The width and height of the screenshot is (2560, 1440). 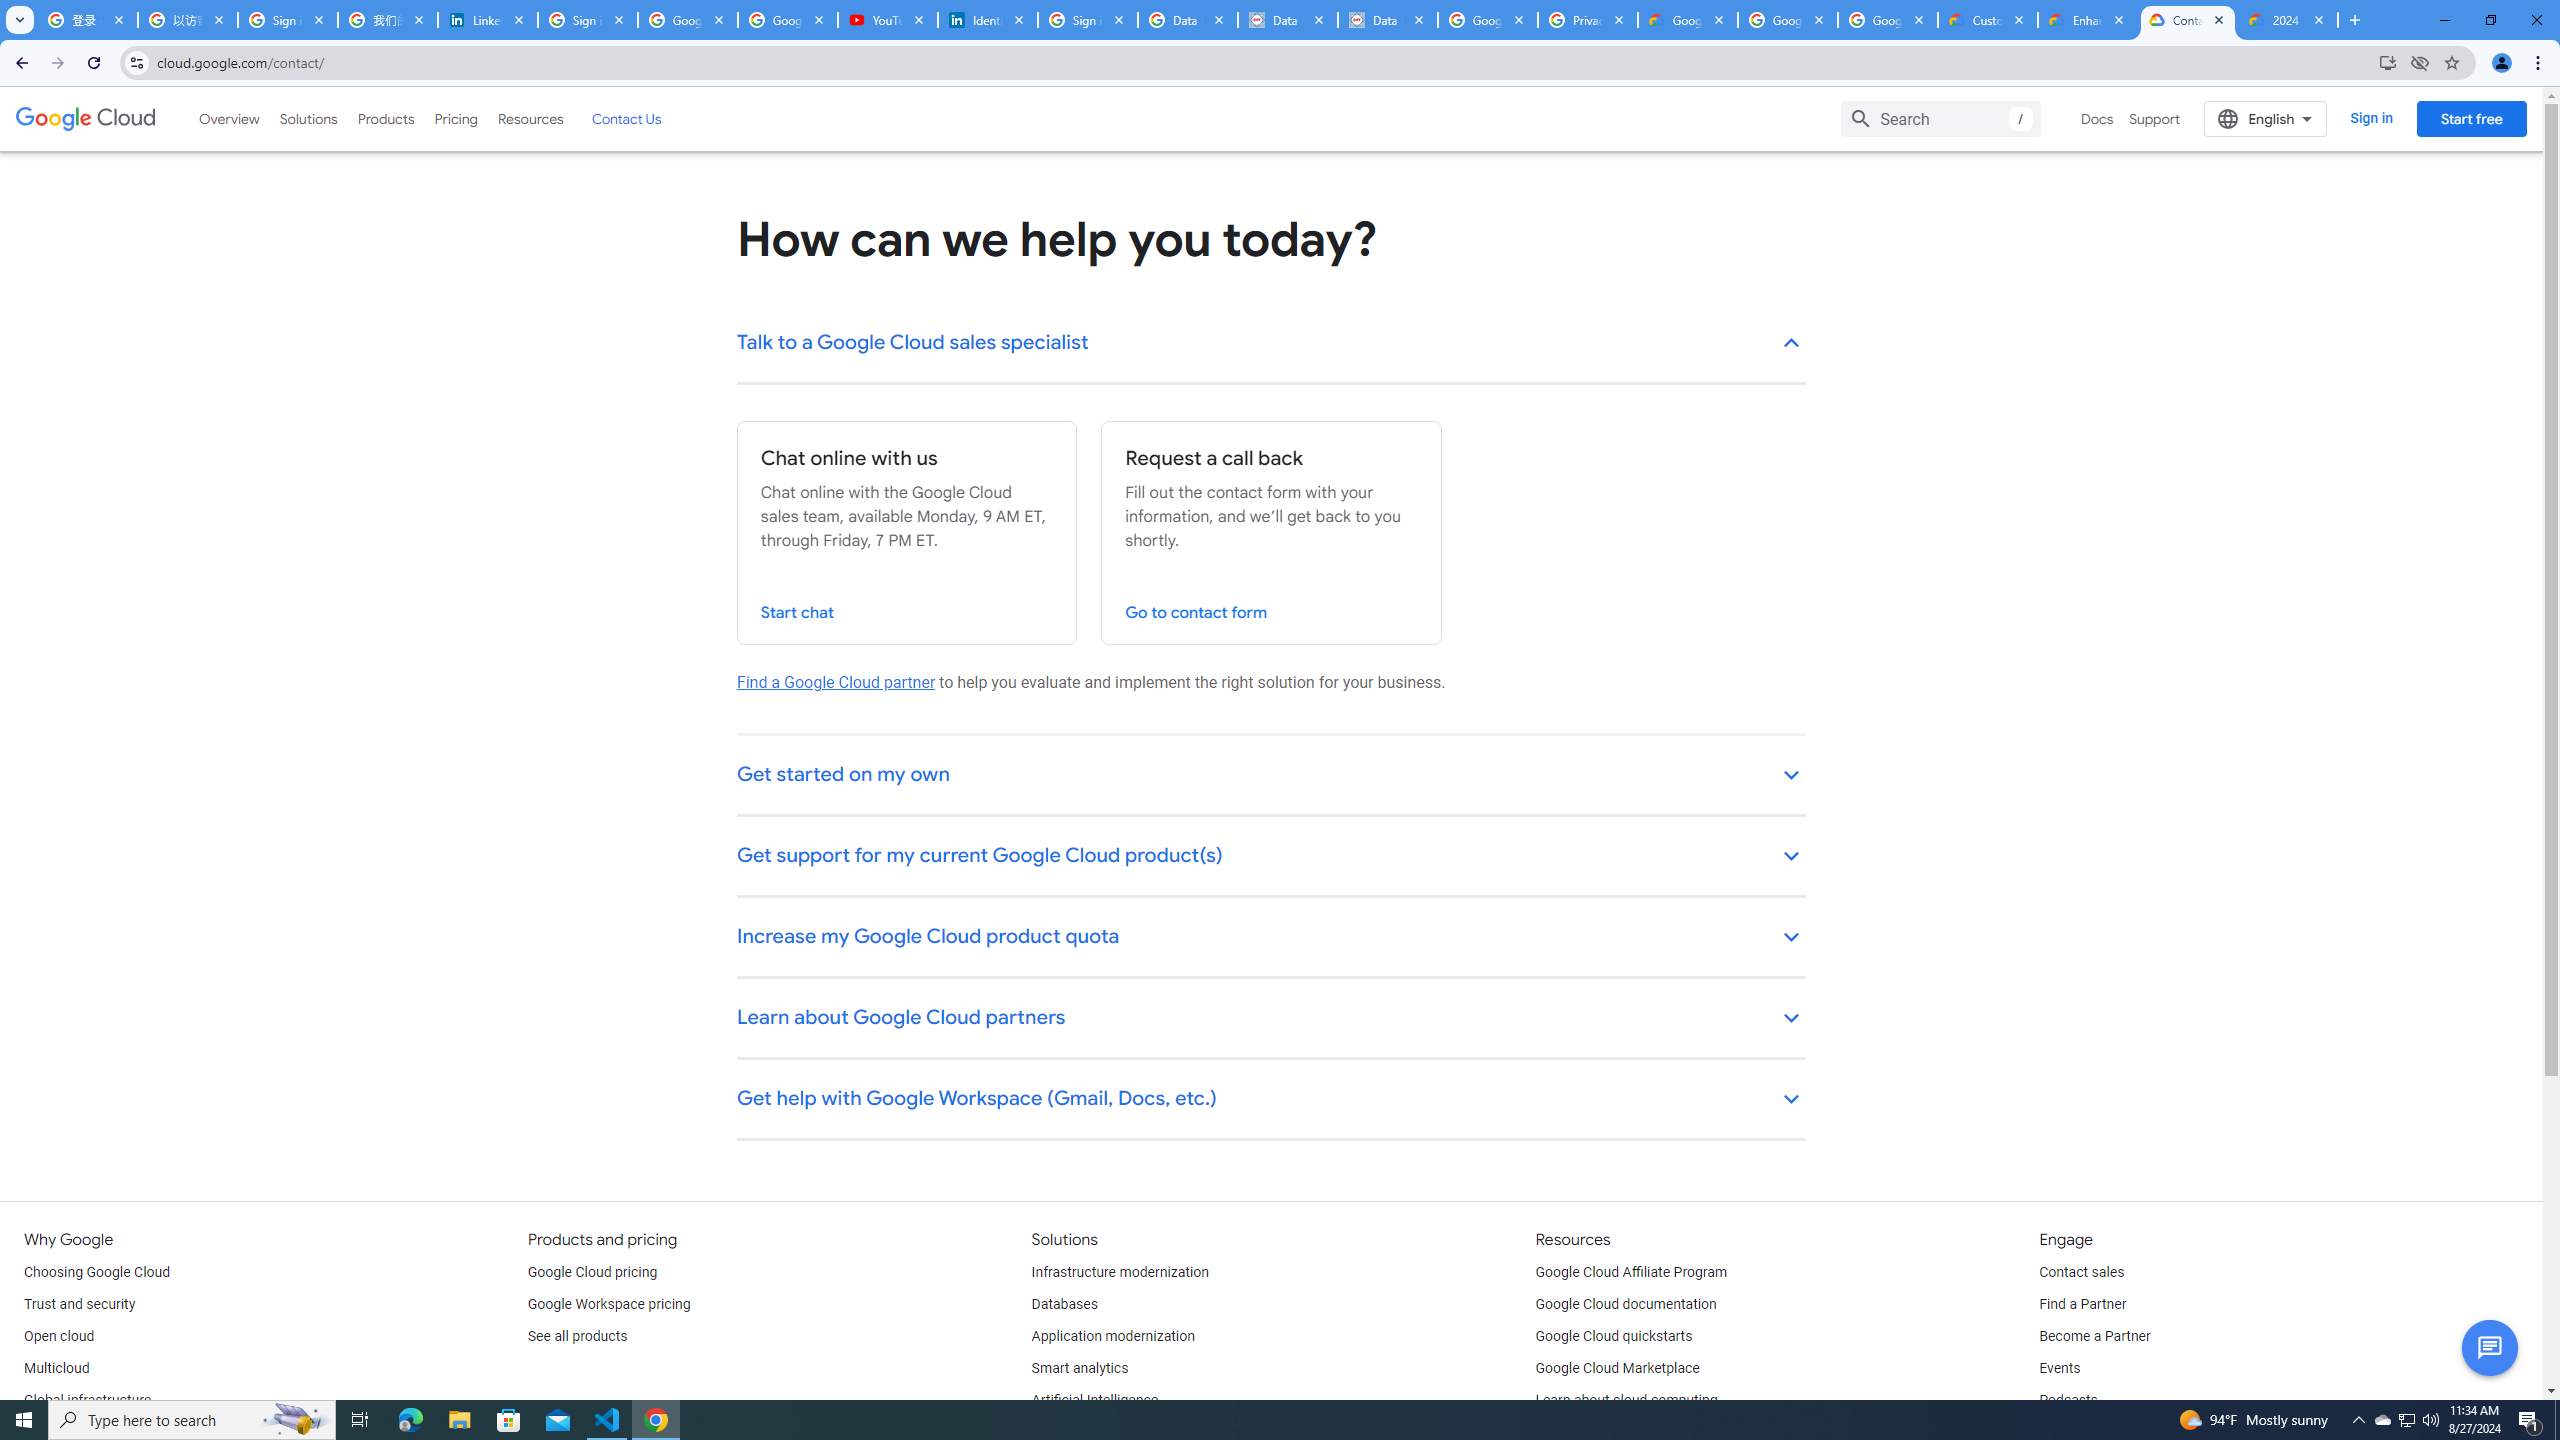 I want to click on Solutions, so click(x=308, y=118).